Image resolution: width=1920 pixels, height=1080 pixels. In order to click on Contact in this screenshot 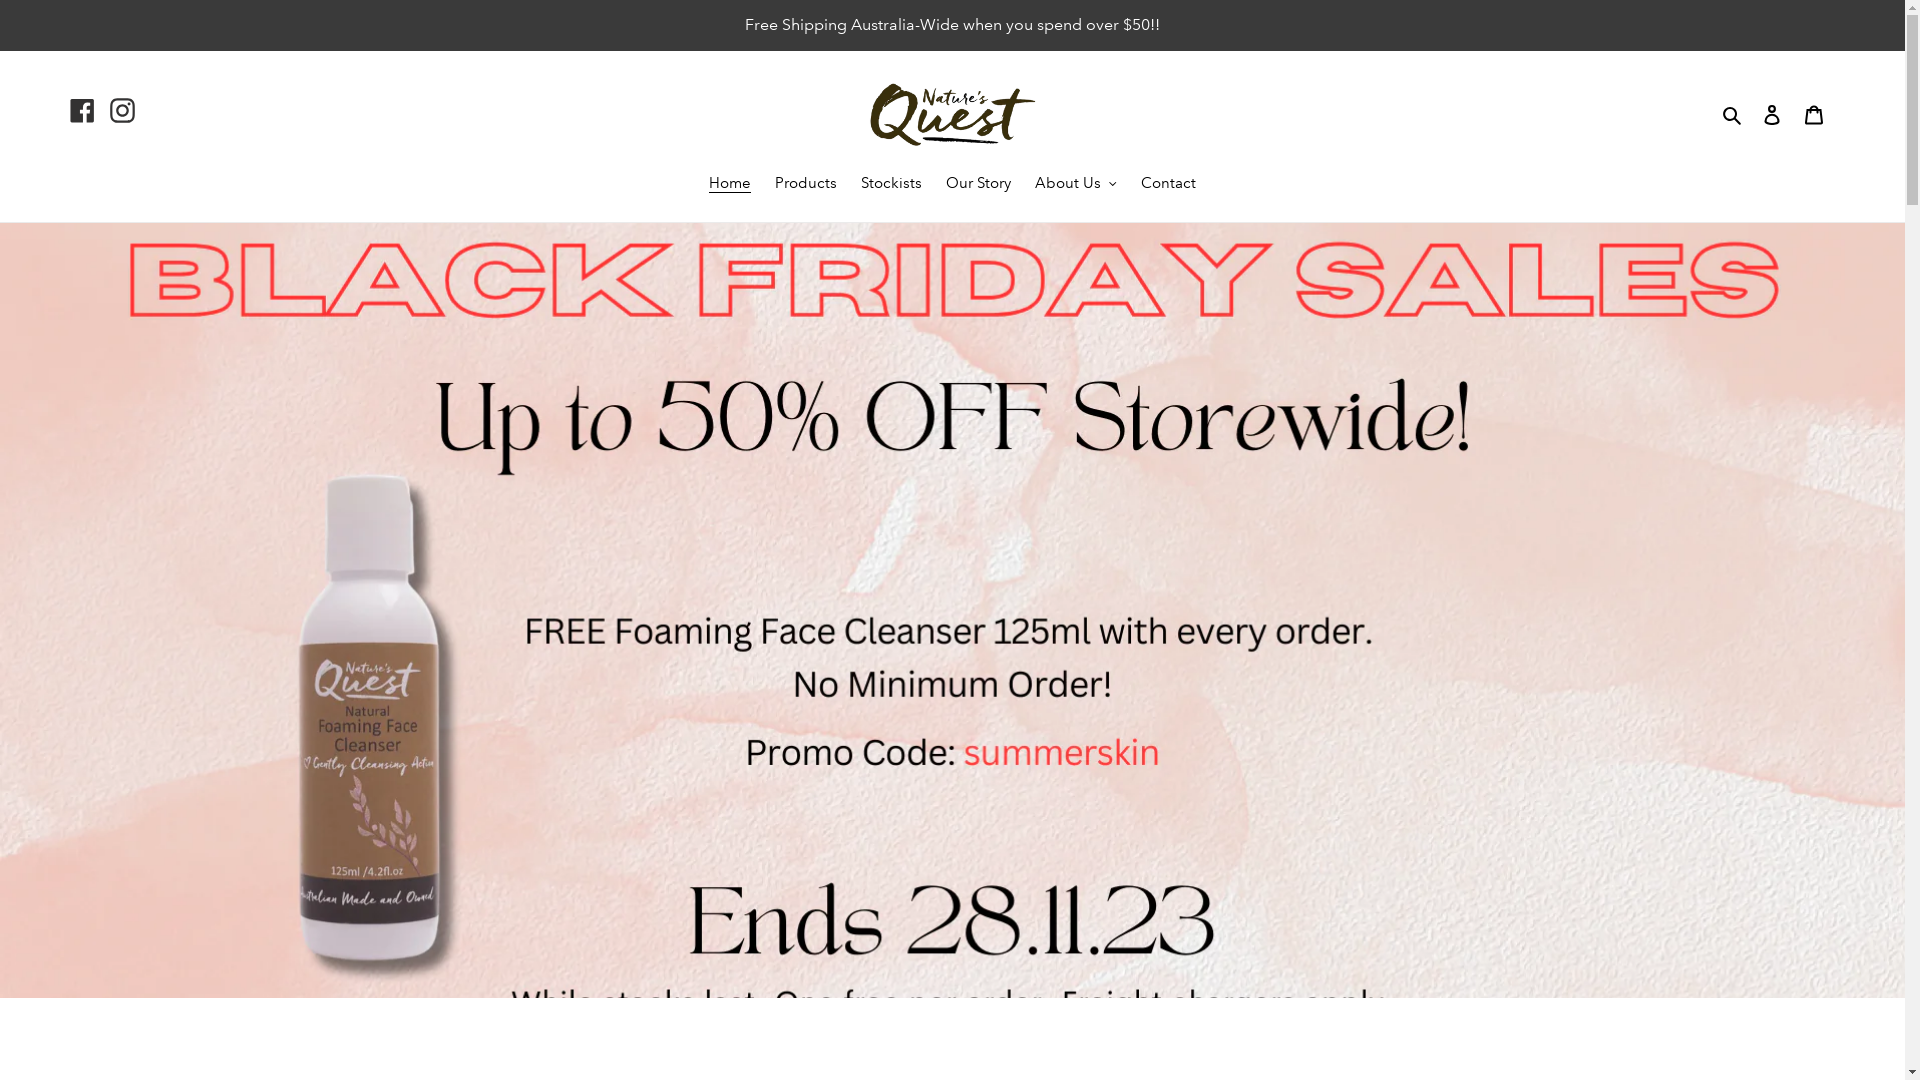, I will do `click(1168, 185)`.